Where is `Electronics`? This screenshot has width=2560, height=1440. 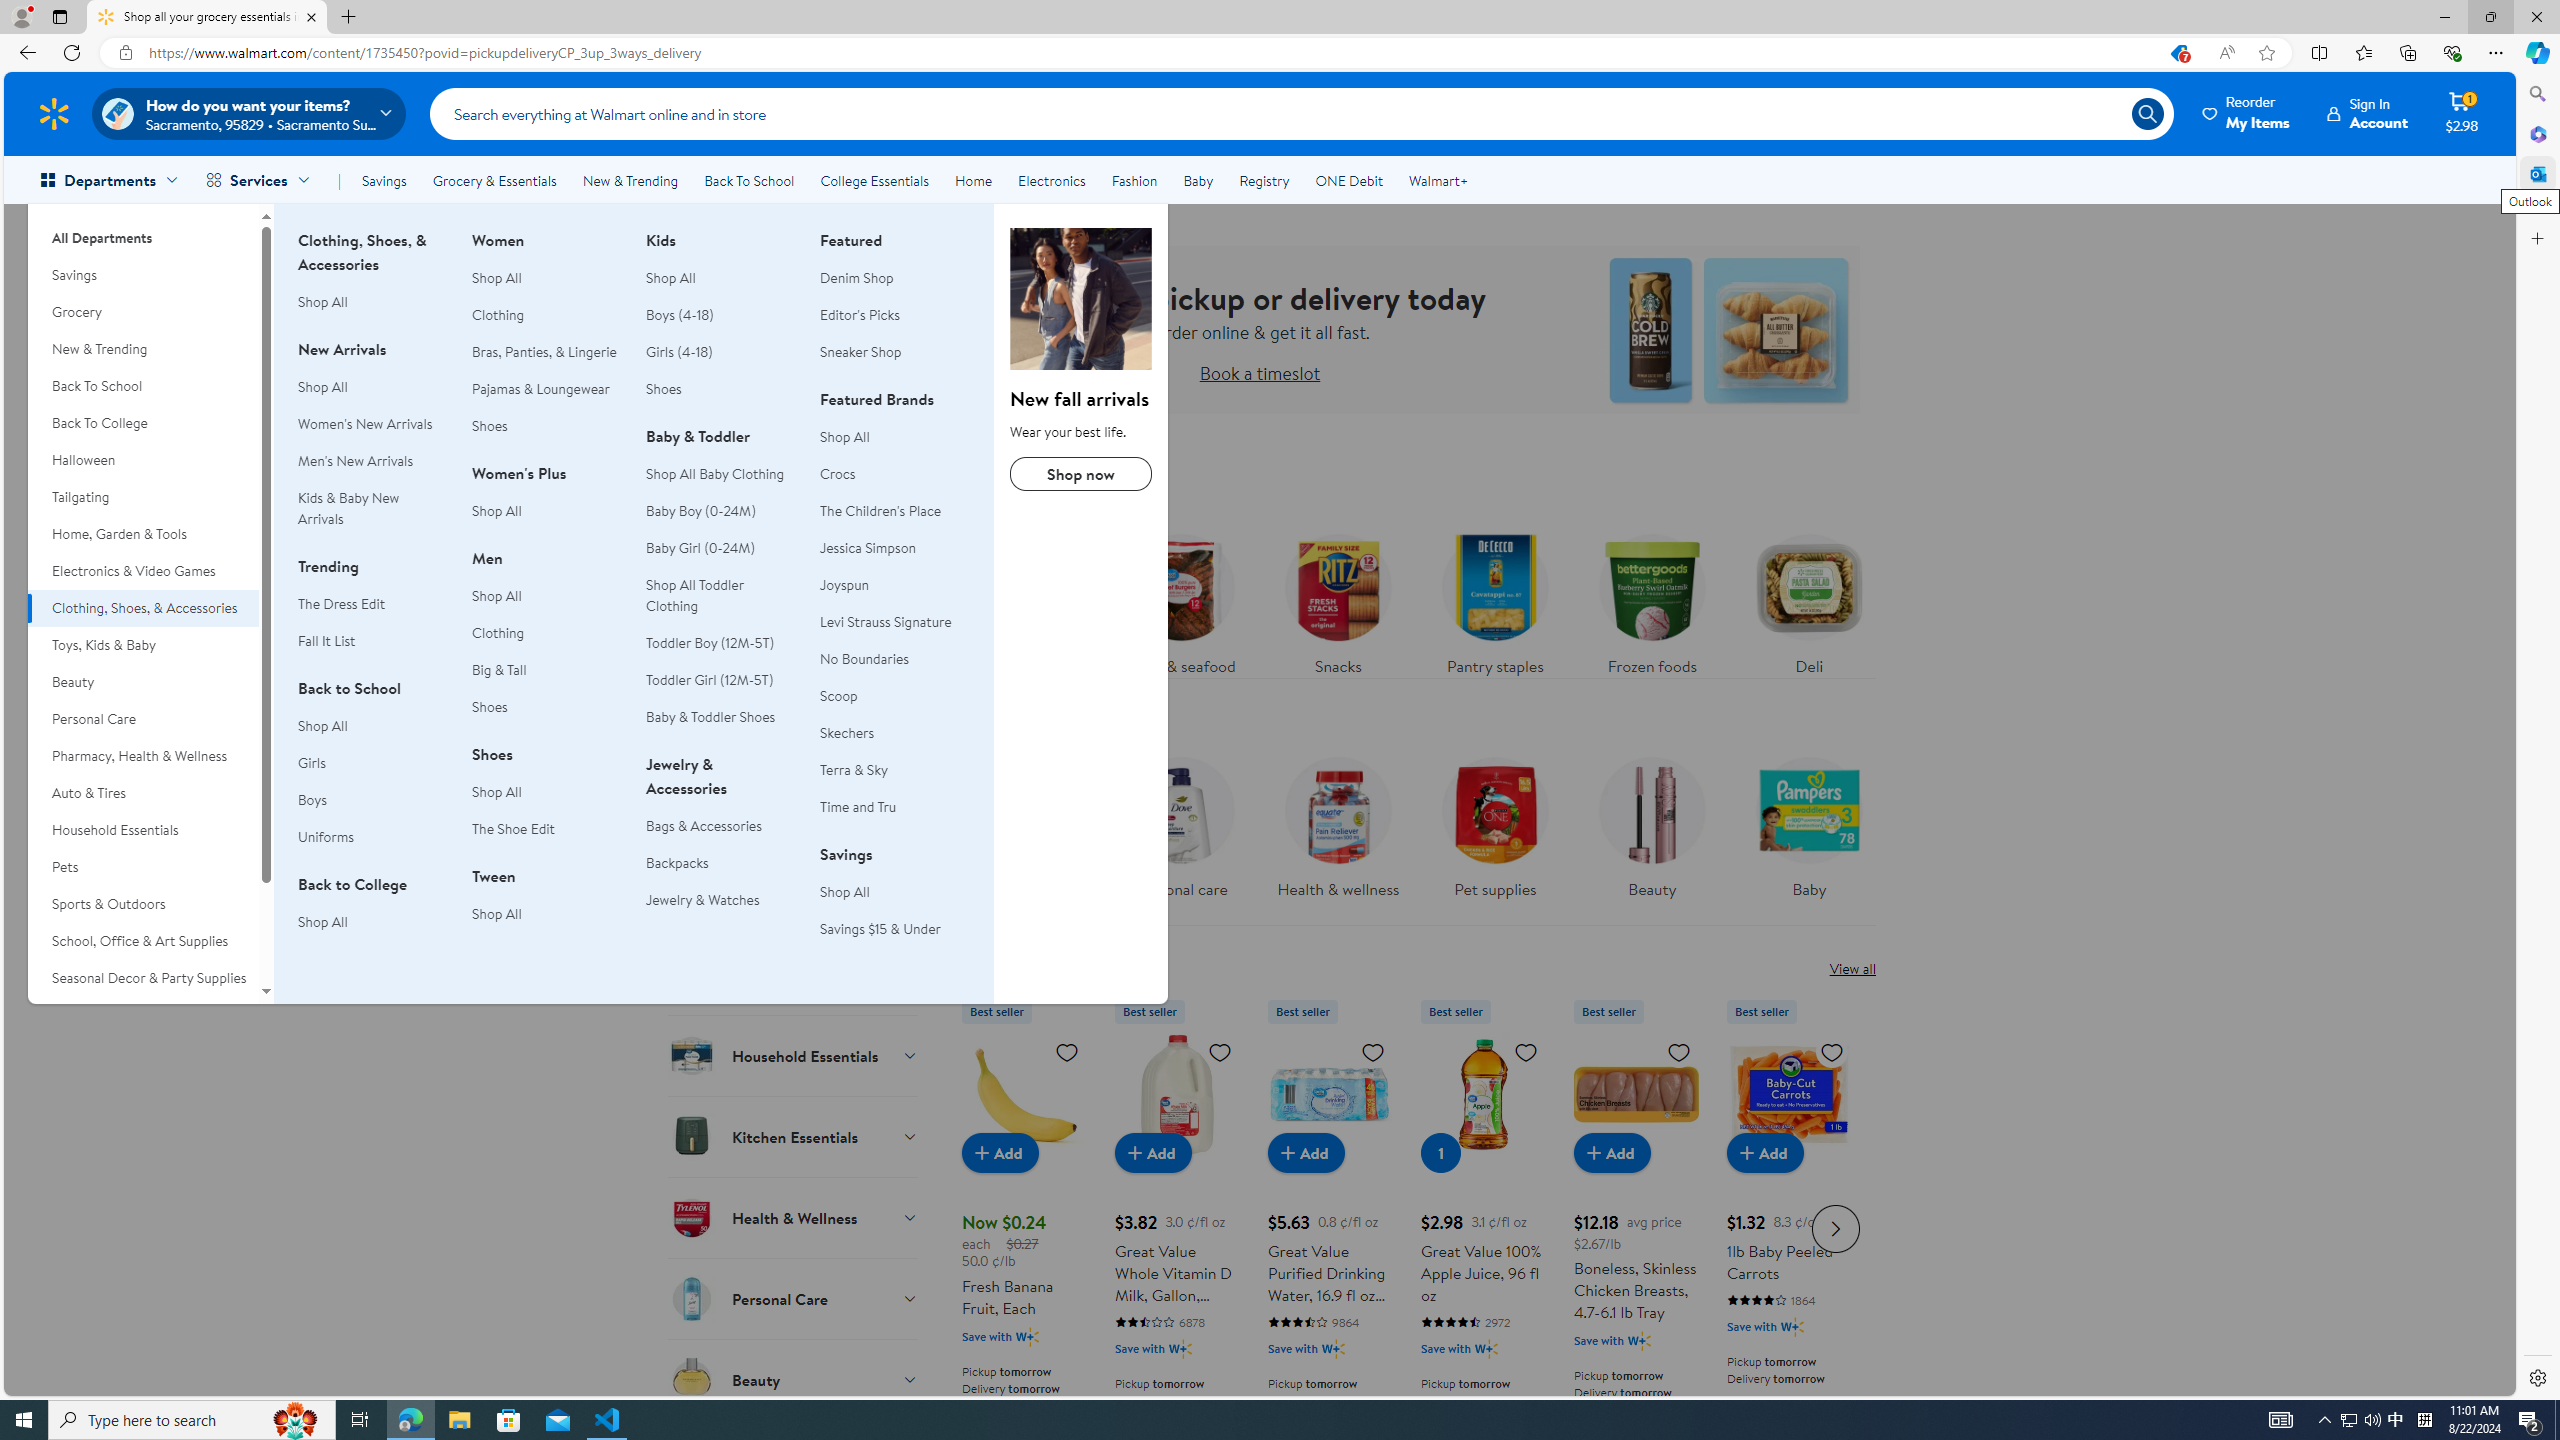
Electronics is located at coordinates (1052, 180).